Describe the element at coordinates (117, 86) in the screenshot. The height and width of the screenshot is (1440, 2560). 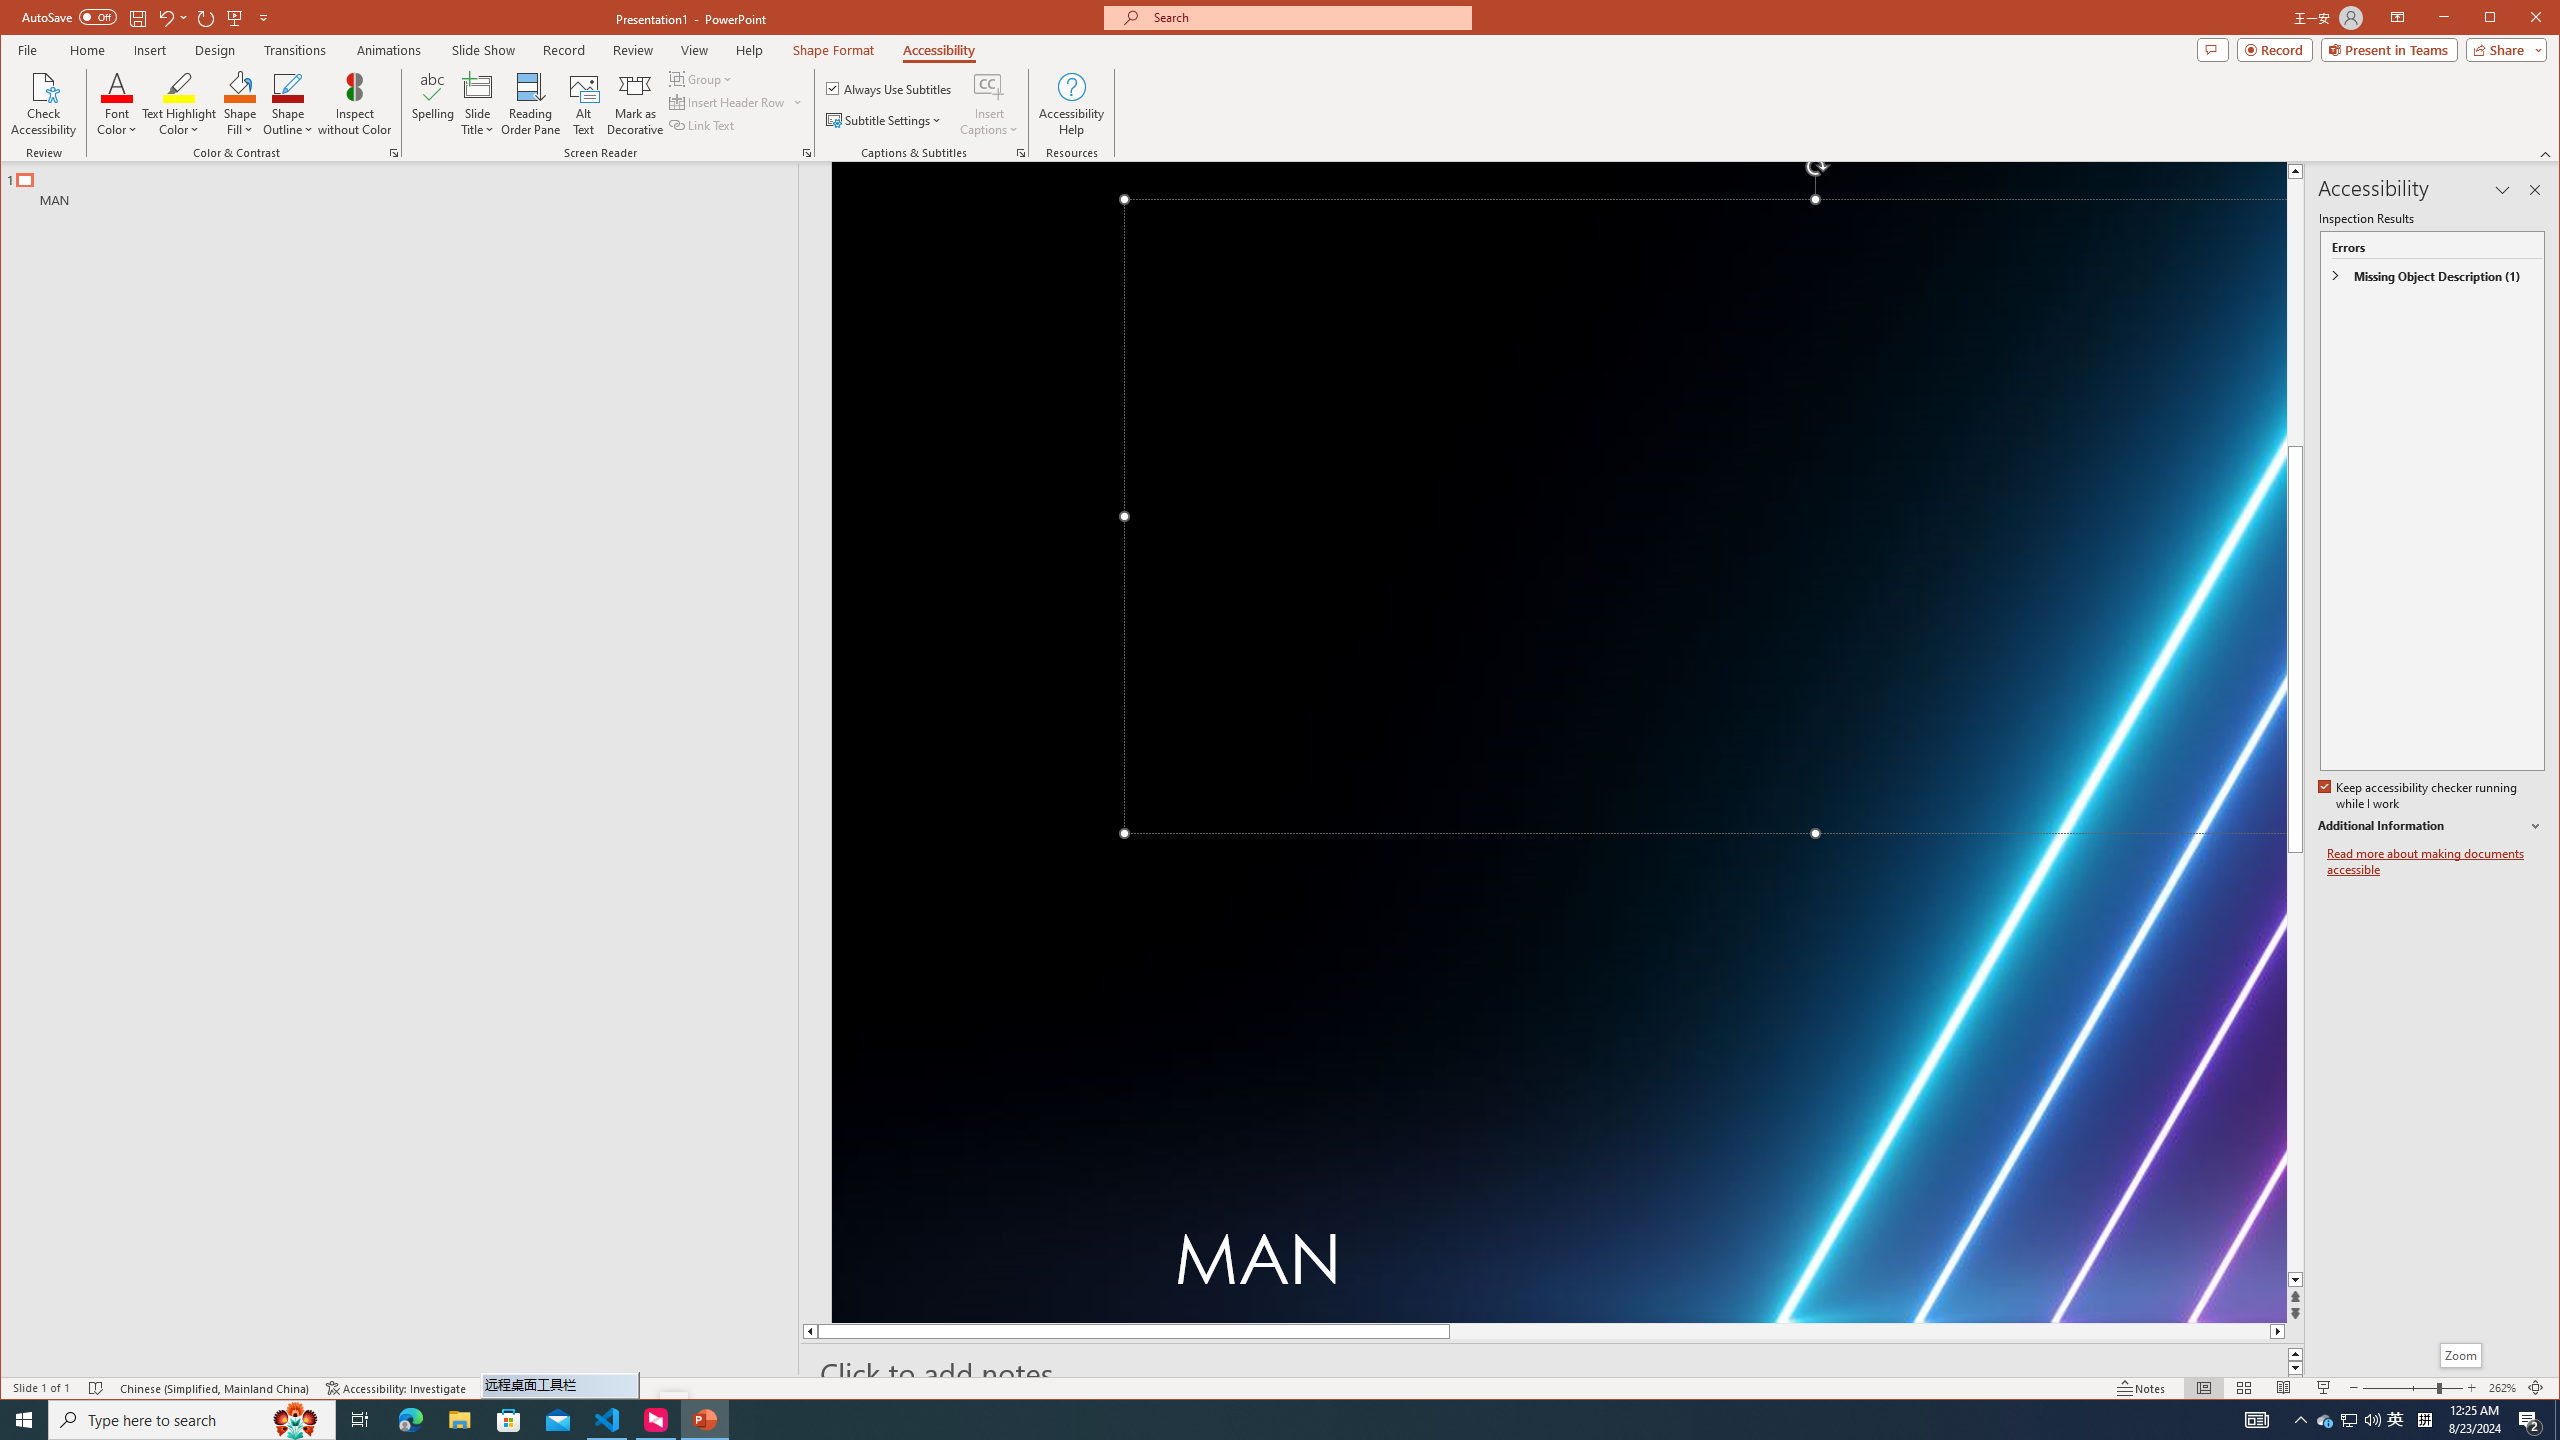
I see `Font Color Red` at that location.